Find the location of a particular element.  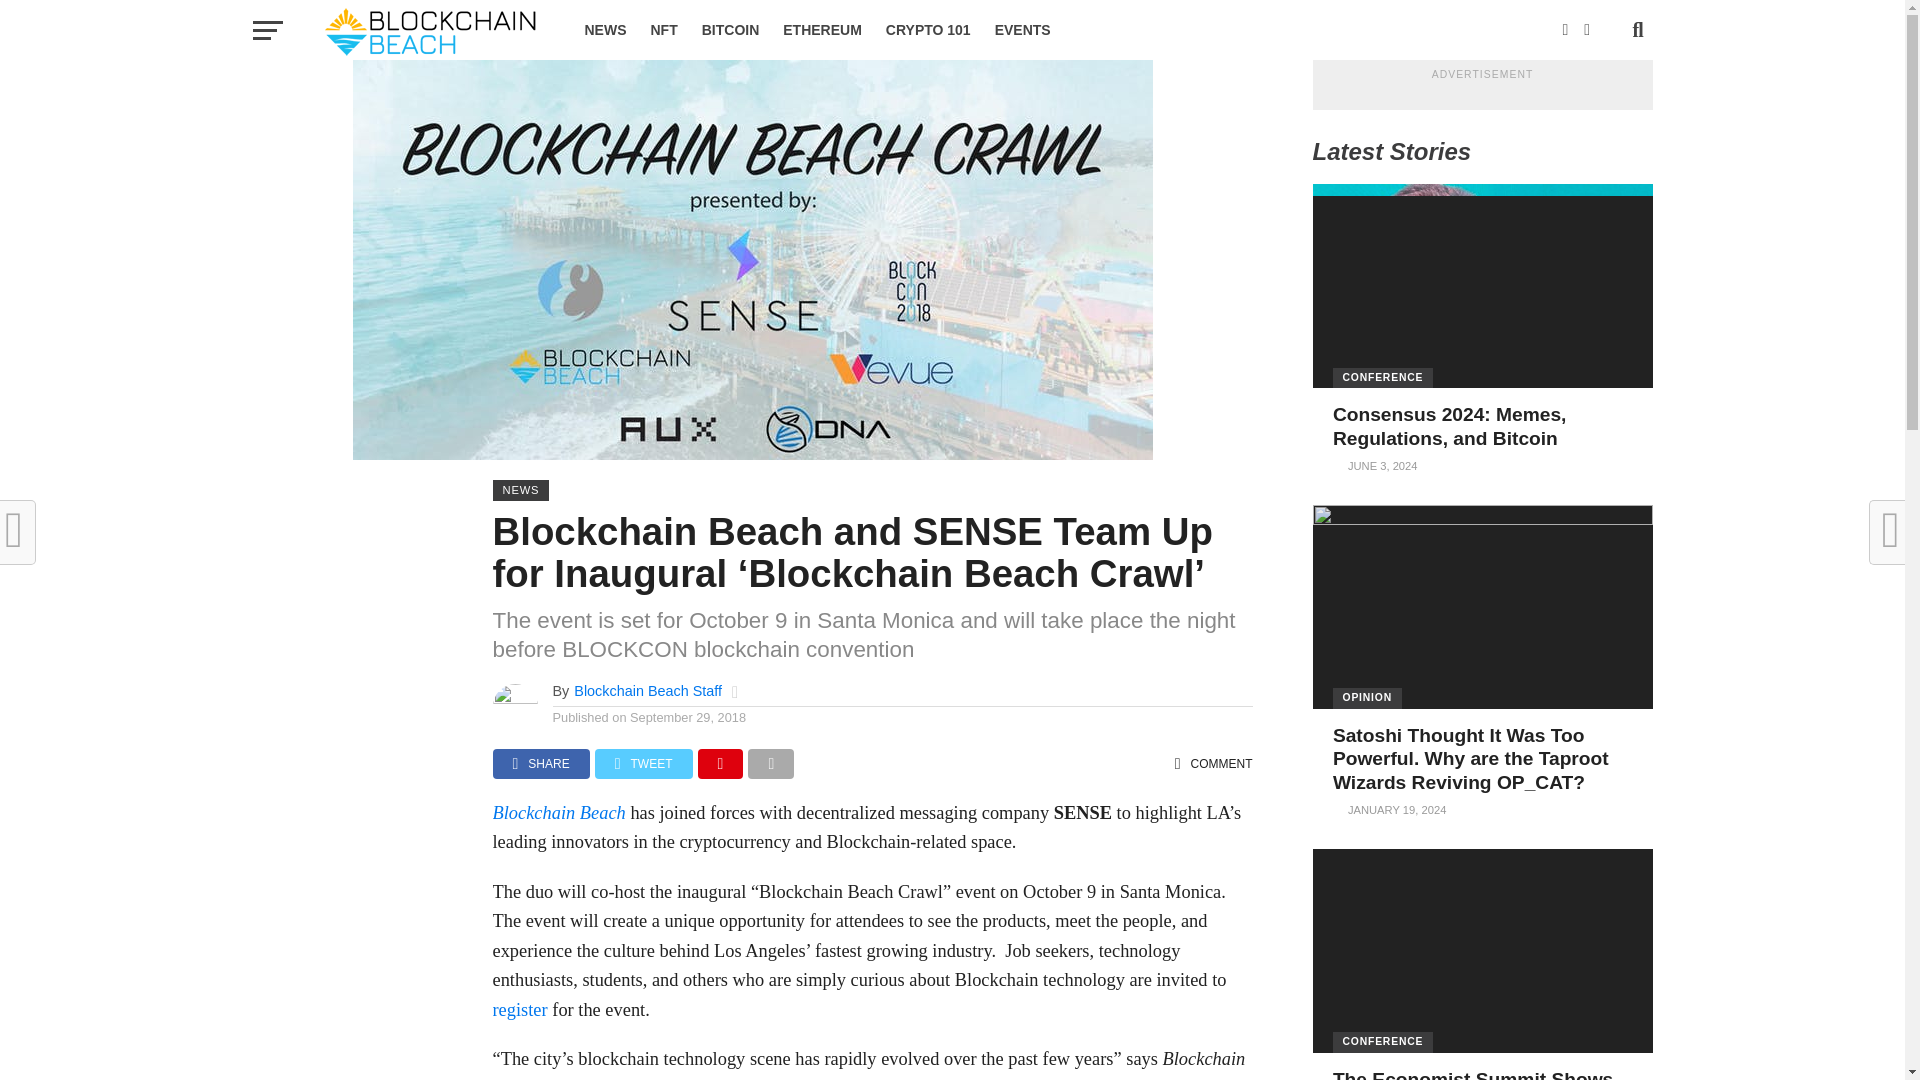

BITCOIN is located at coordinates (730, 30).